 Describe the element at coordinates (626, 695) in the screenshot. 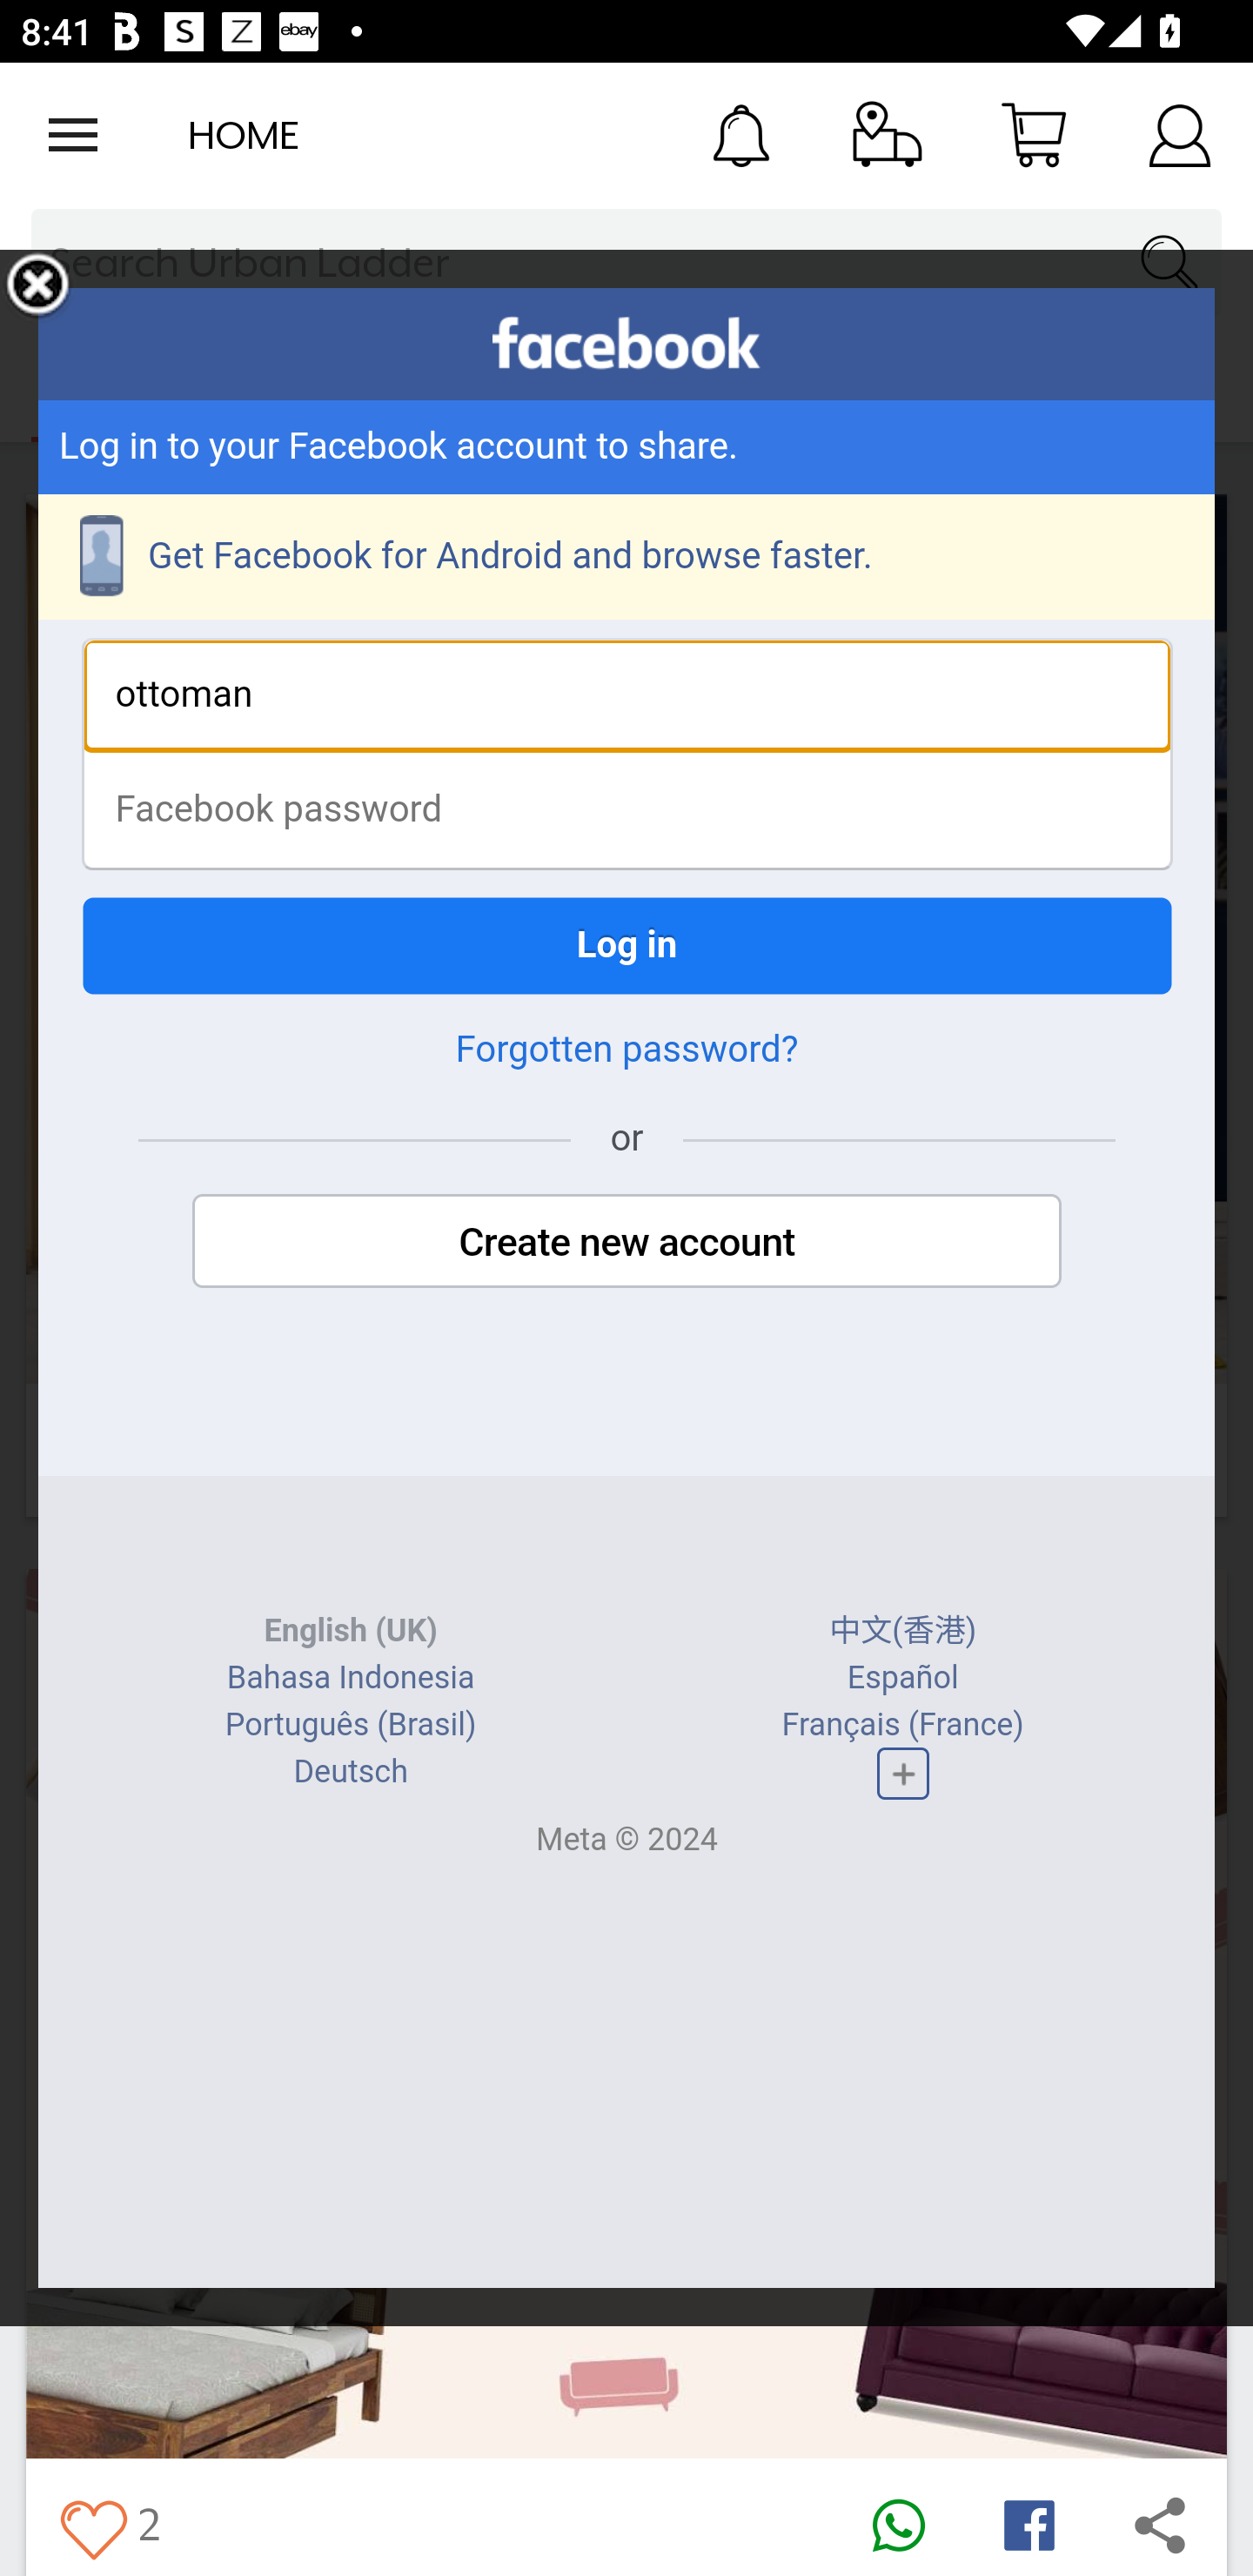

I see `ottoman` at that location.